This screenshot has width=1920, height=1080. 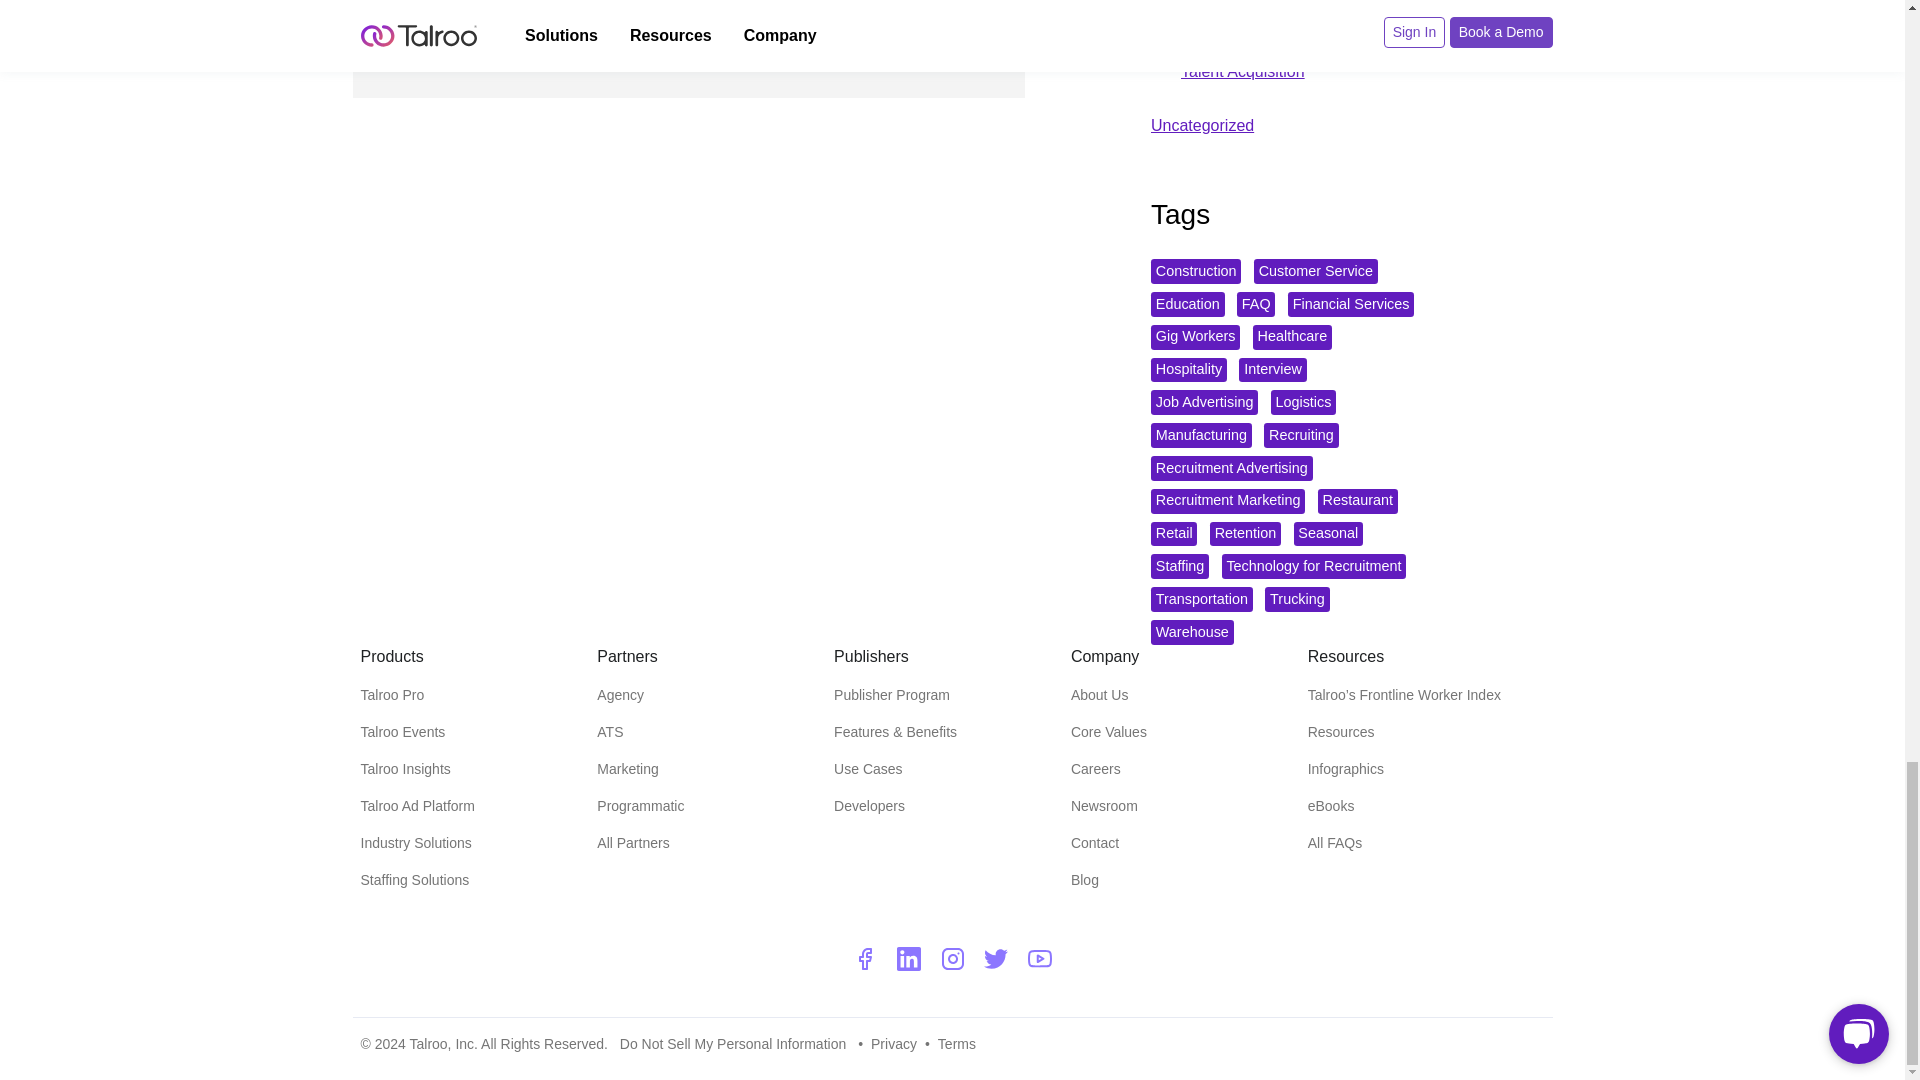 What do you see at coordinates (1173, 534) in the screenshot?
I see `Retail Tag` at bounding box center [1173, 534].